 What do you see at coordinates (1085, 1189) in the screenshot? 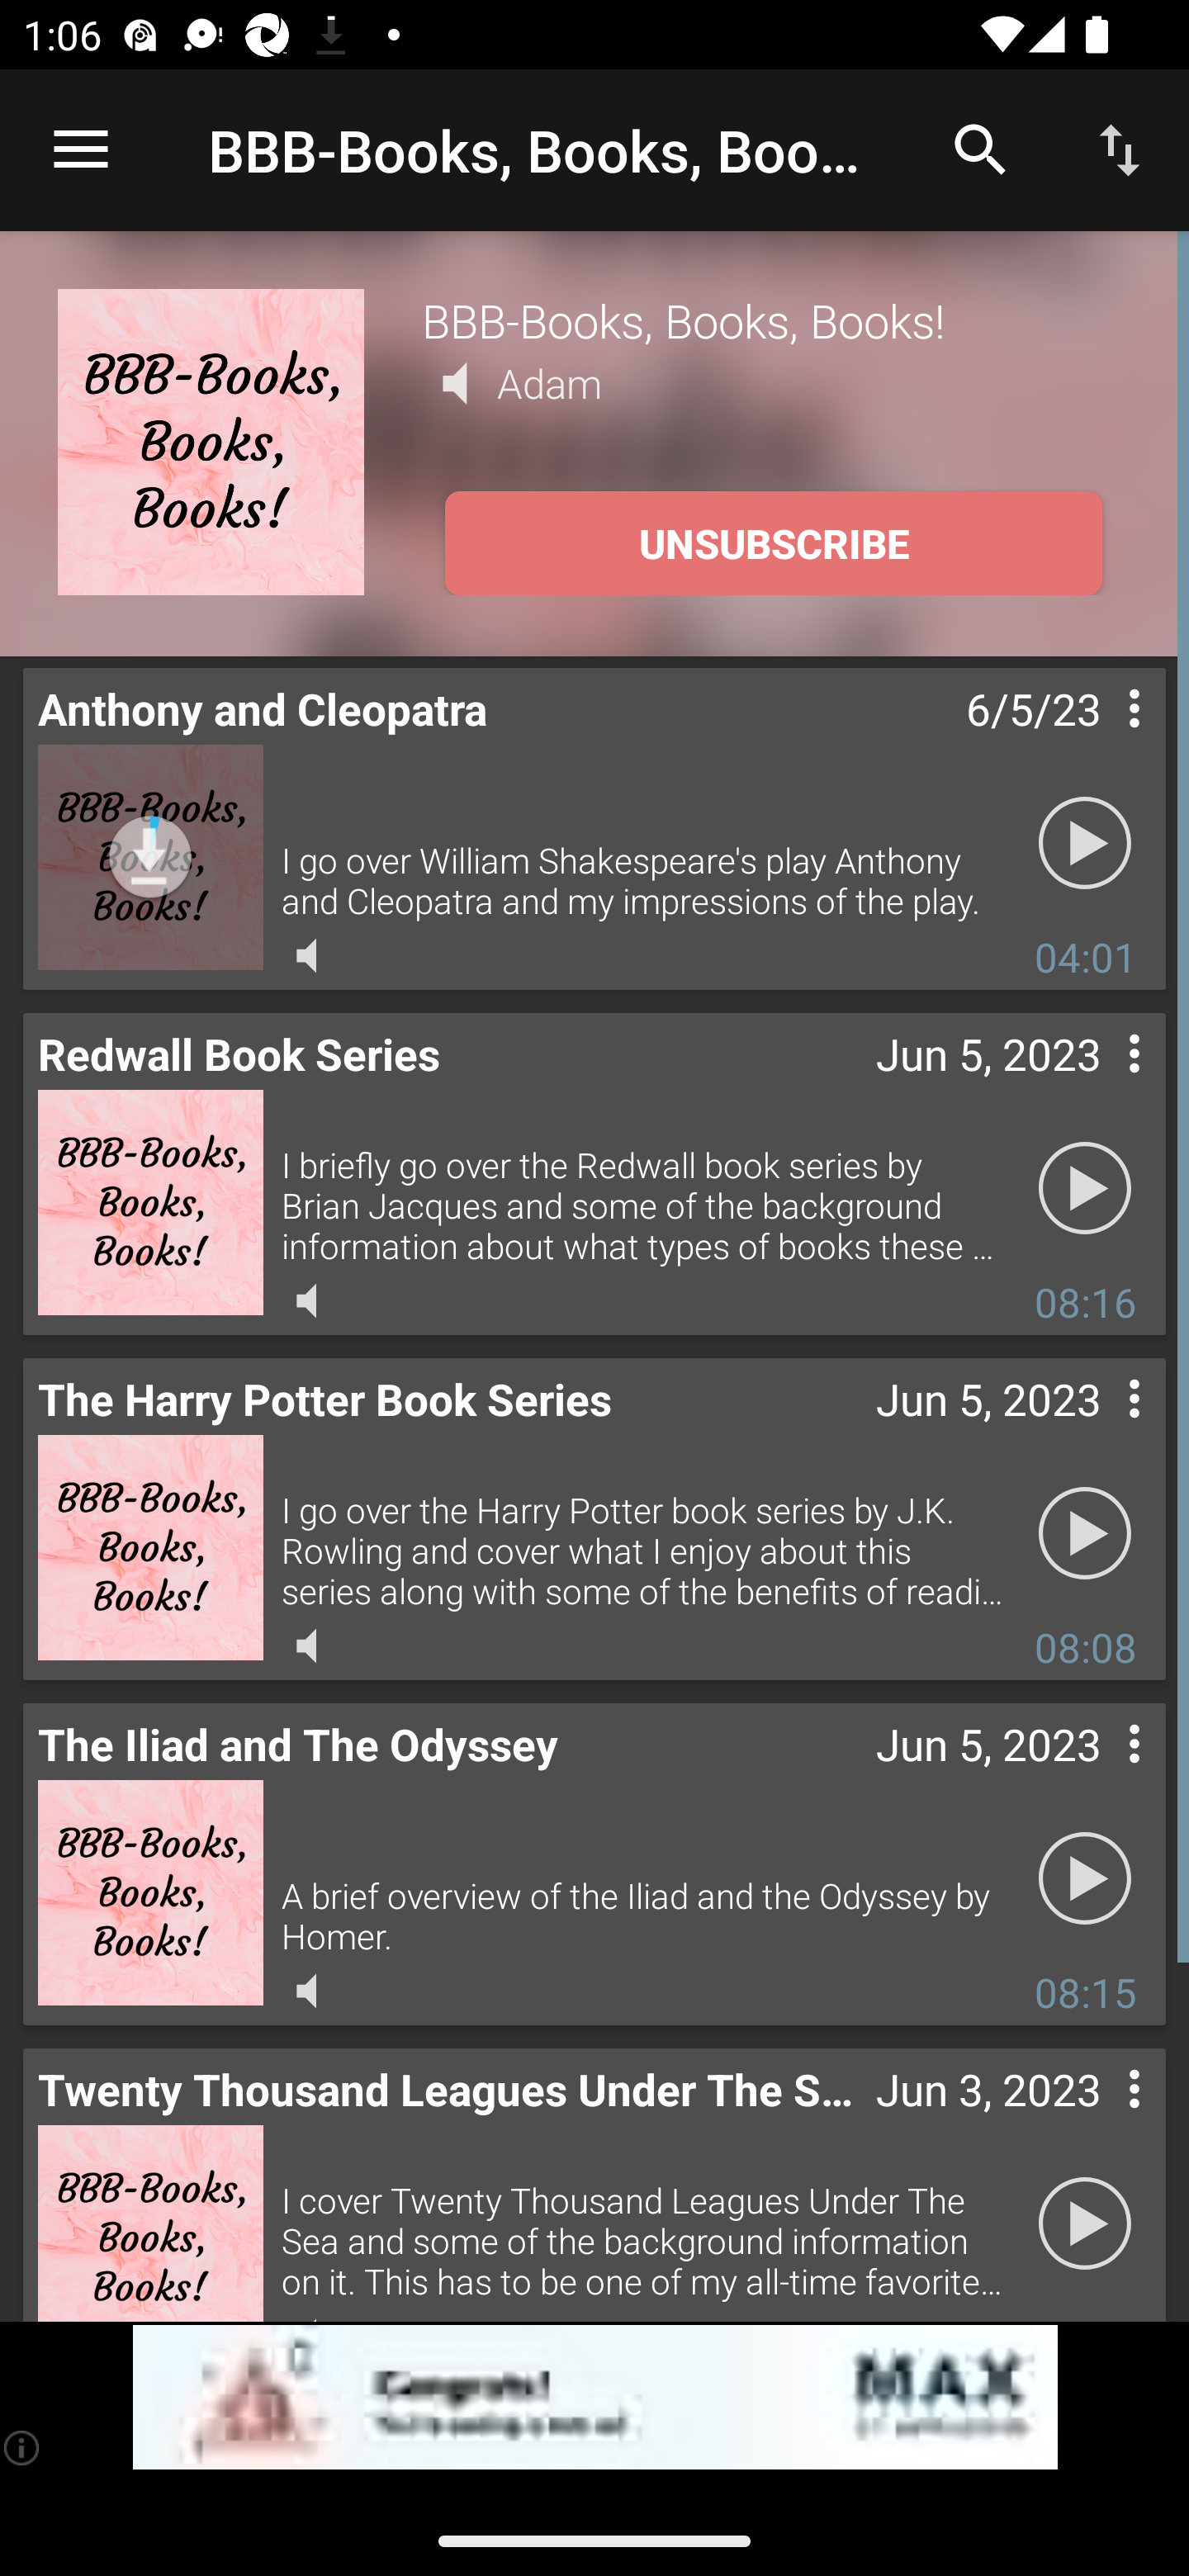
I see `Play` at bounding box center [1085, 1189].